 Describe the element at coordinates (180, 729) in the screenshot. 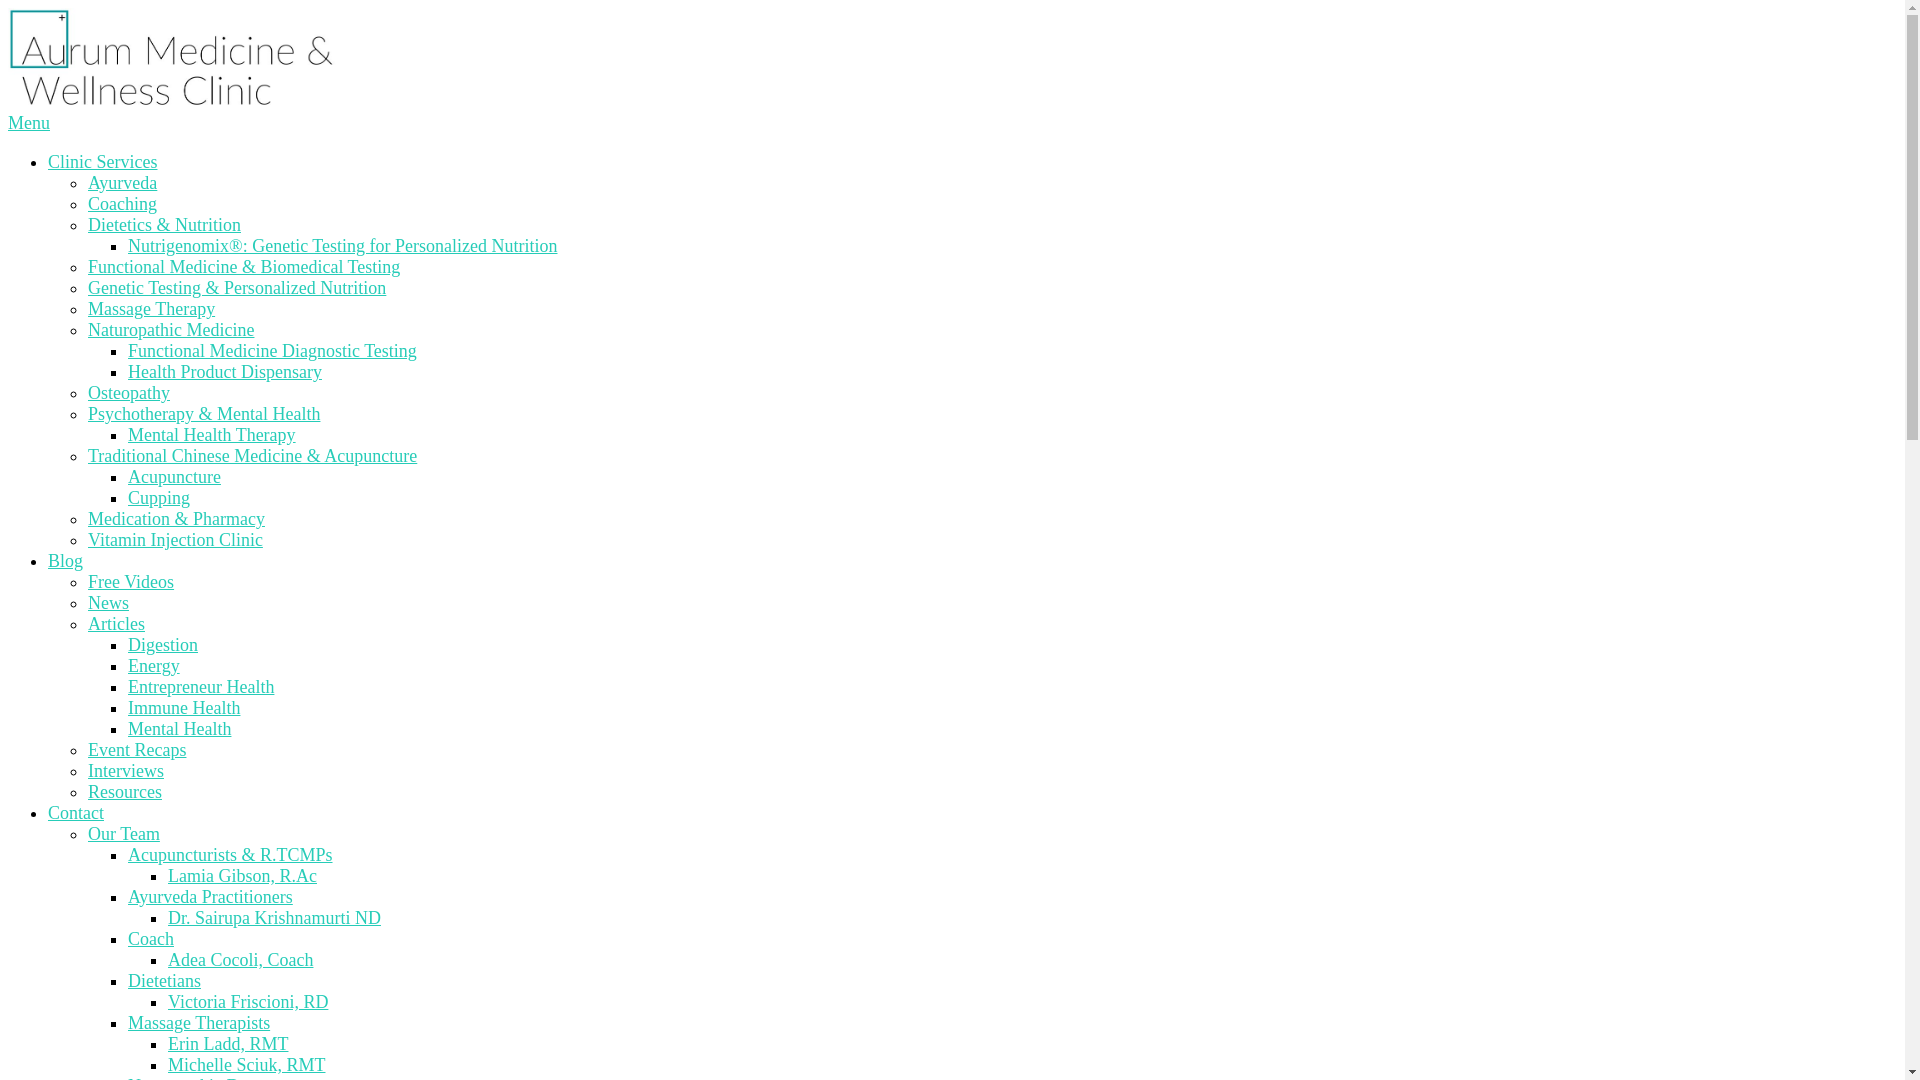

I see `Mental Health` at that location.